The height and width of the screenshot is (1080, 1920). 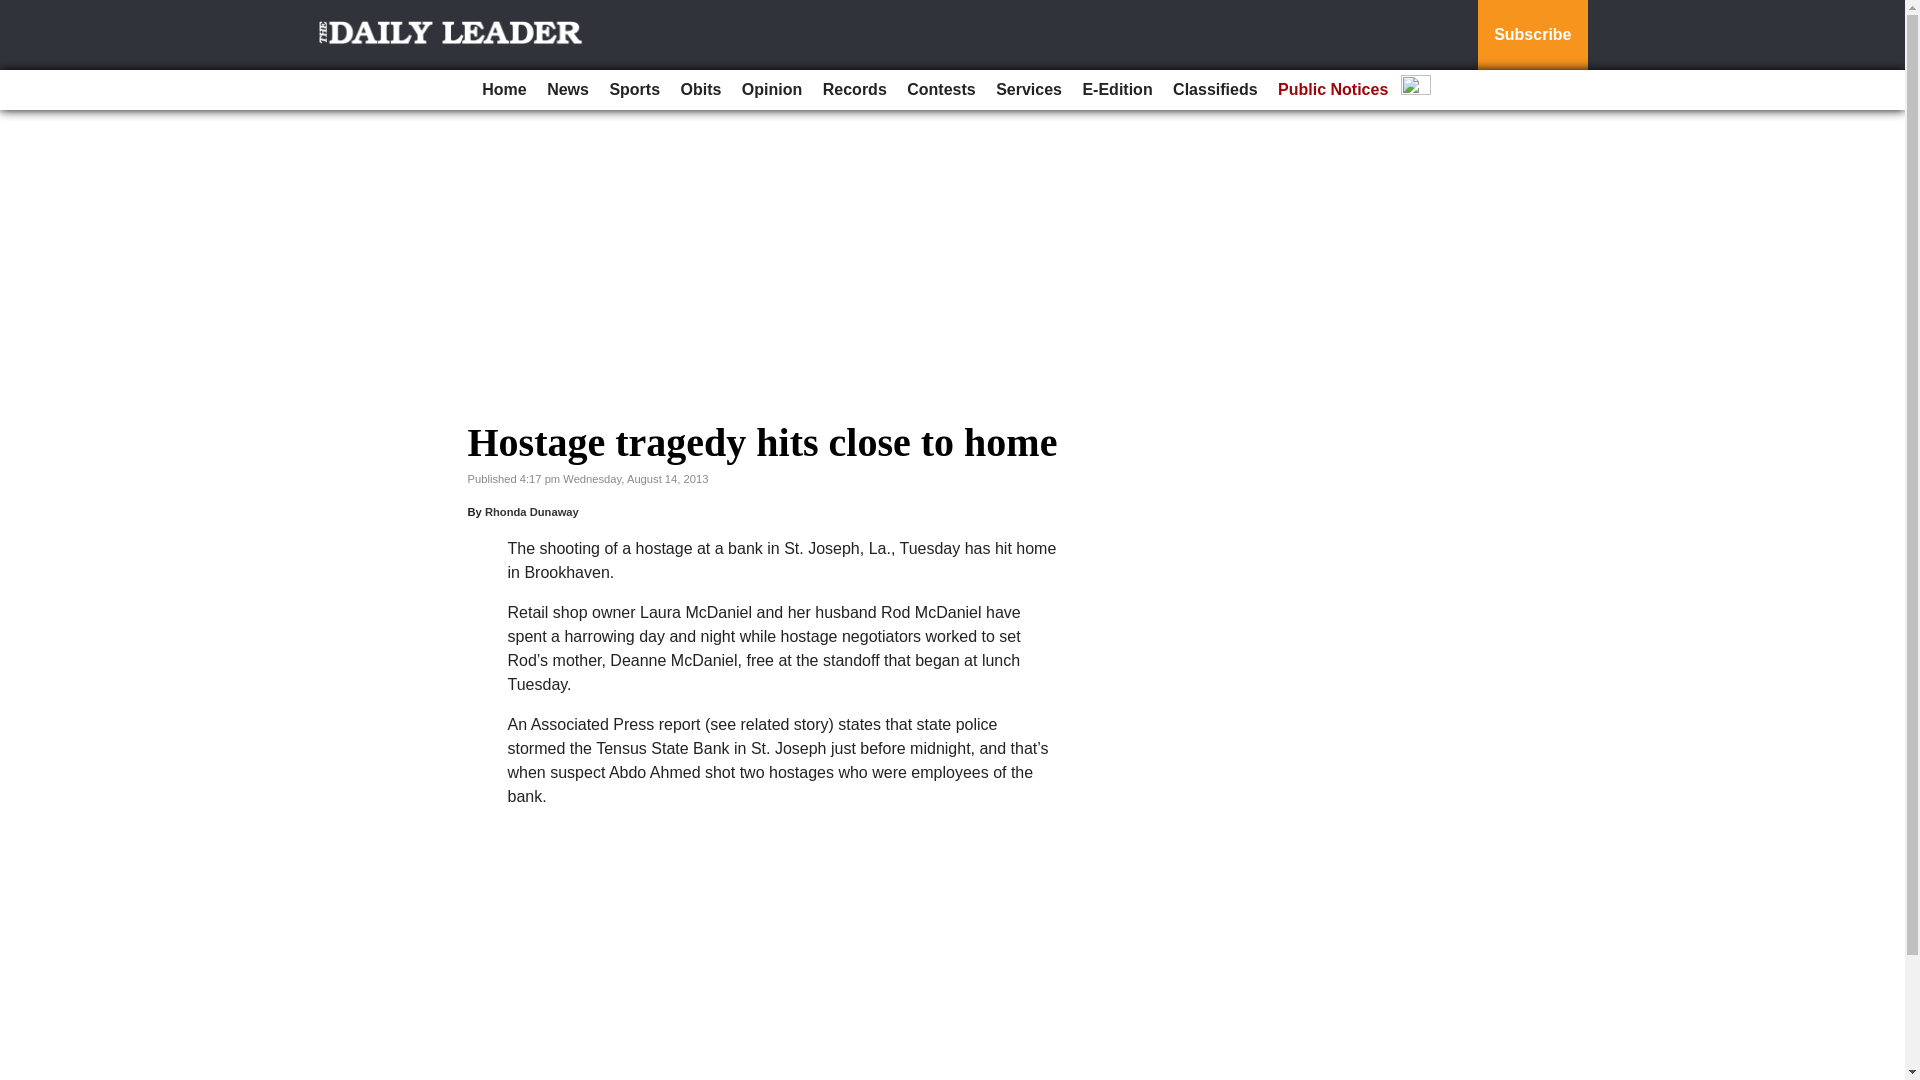 I want to click on News, so click(x=568, y=90).